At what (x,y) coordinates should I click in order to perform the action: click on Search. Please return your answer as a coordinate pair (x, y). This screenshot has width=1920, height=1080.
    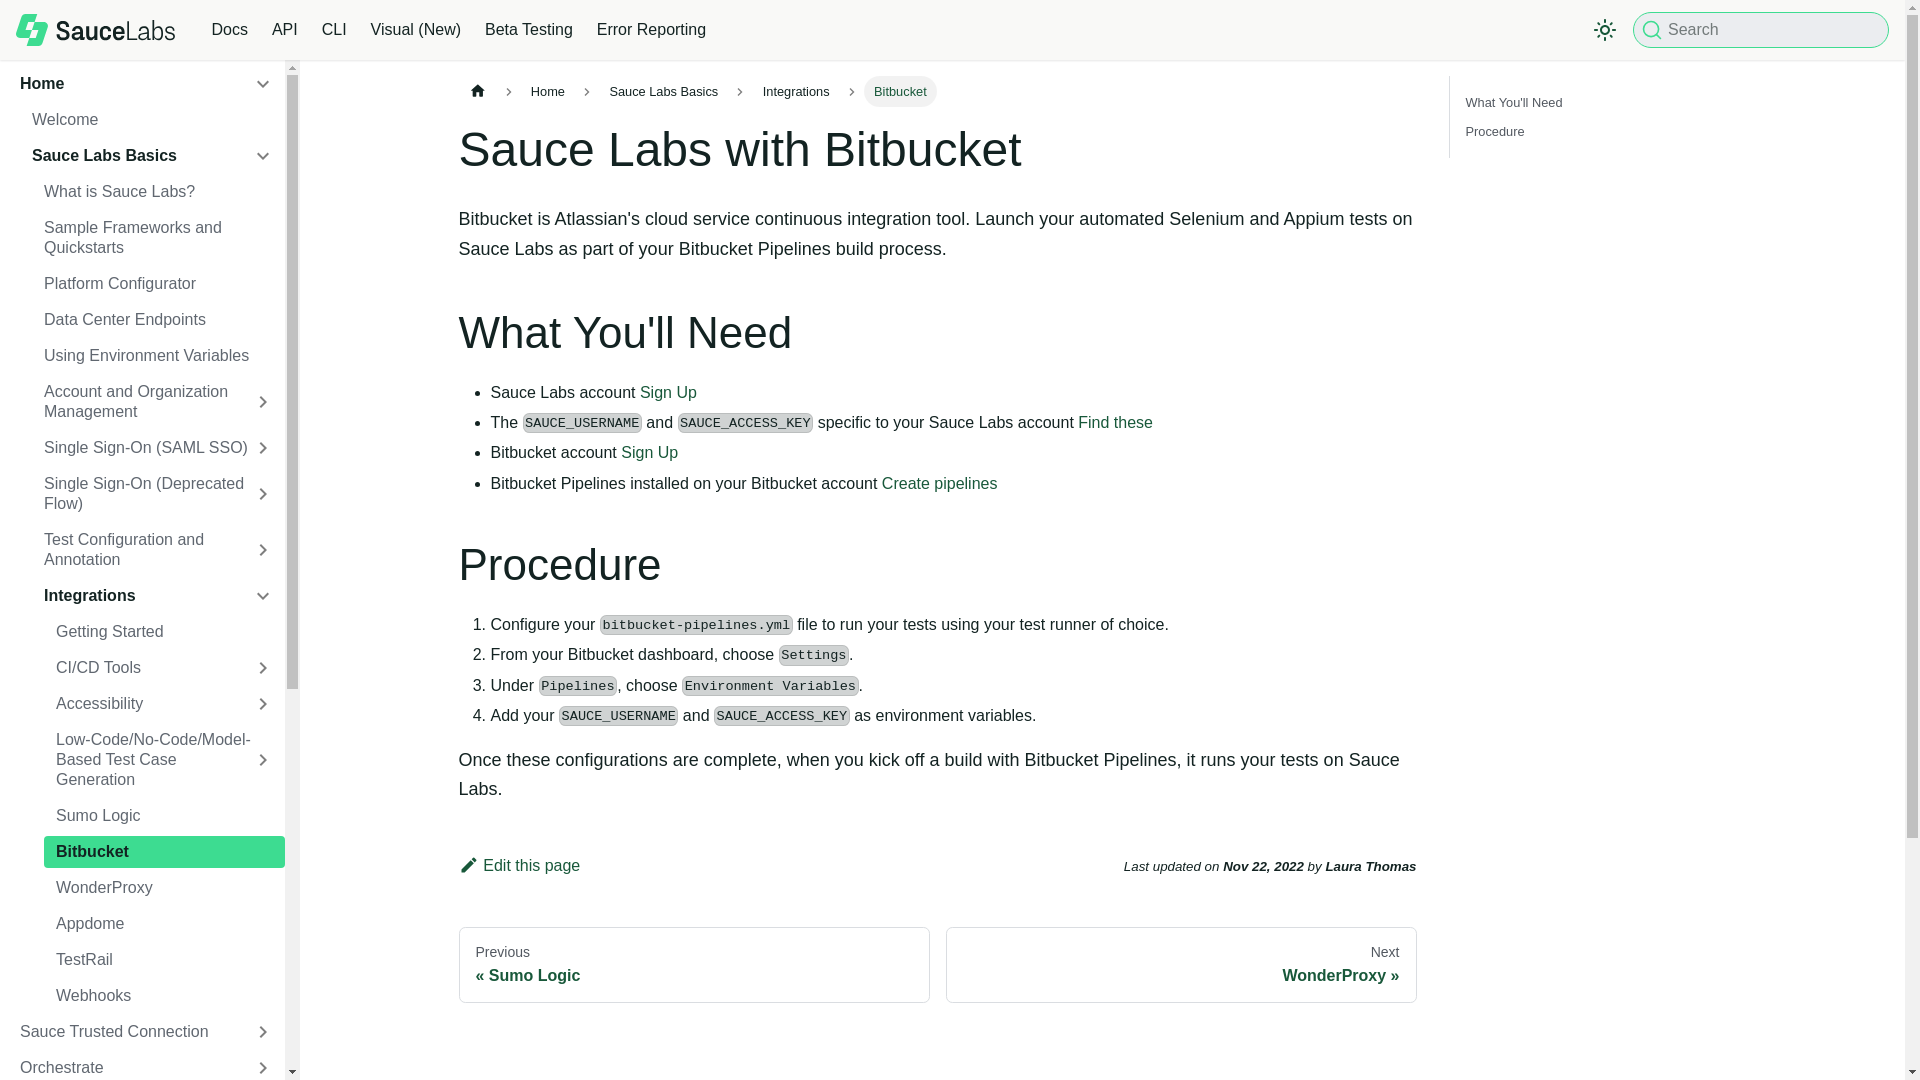
    Looking at the image, I should click on (1761, 29).